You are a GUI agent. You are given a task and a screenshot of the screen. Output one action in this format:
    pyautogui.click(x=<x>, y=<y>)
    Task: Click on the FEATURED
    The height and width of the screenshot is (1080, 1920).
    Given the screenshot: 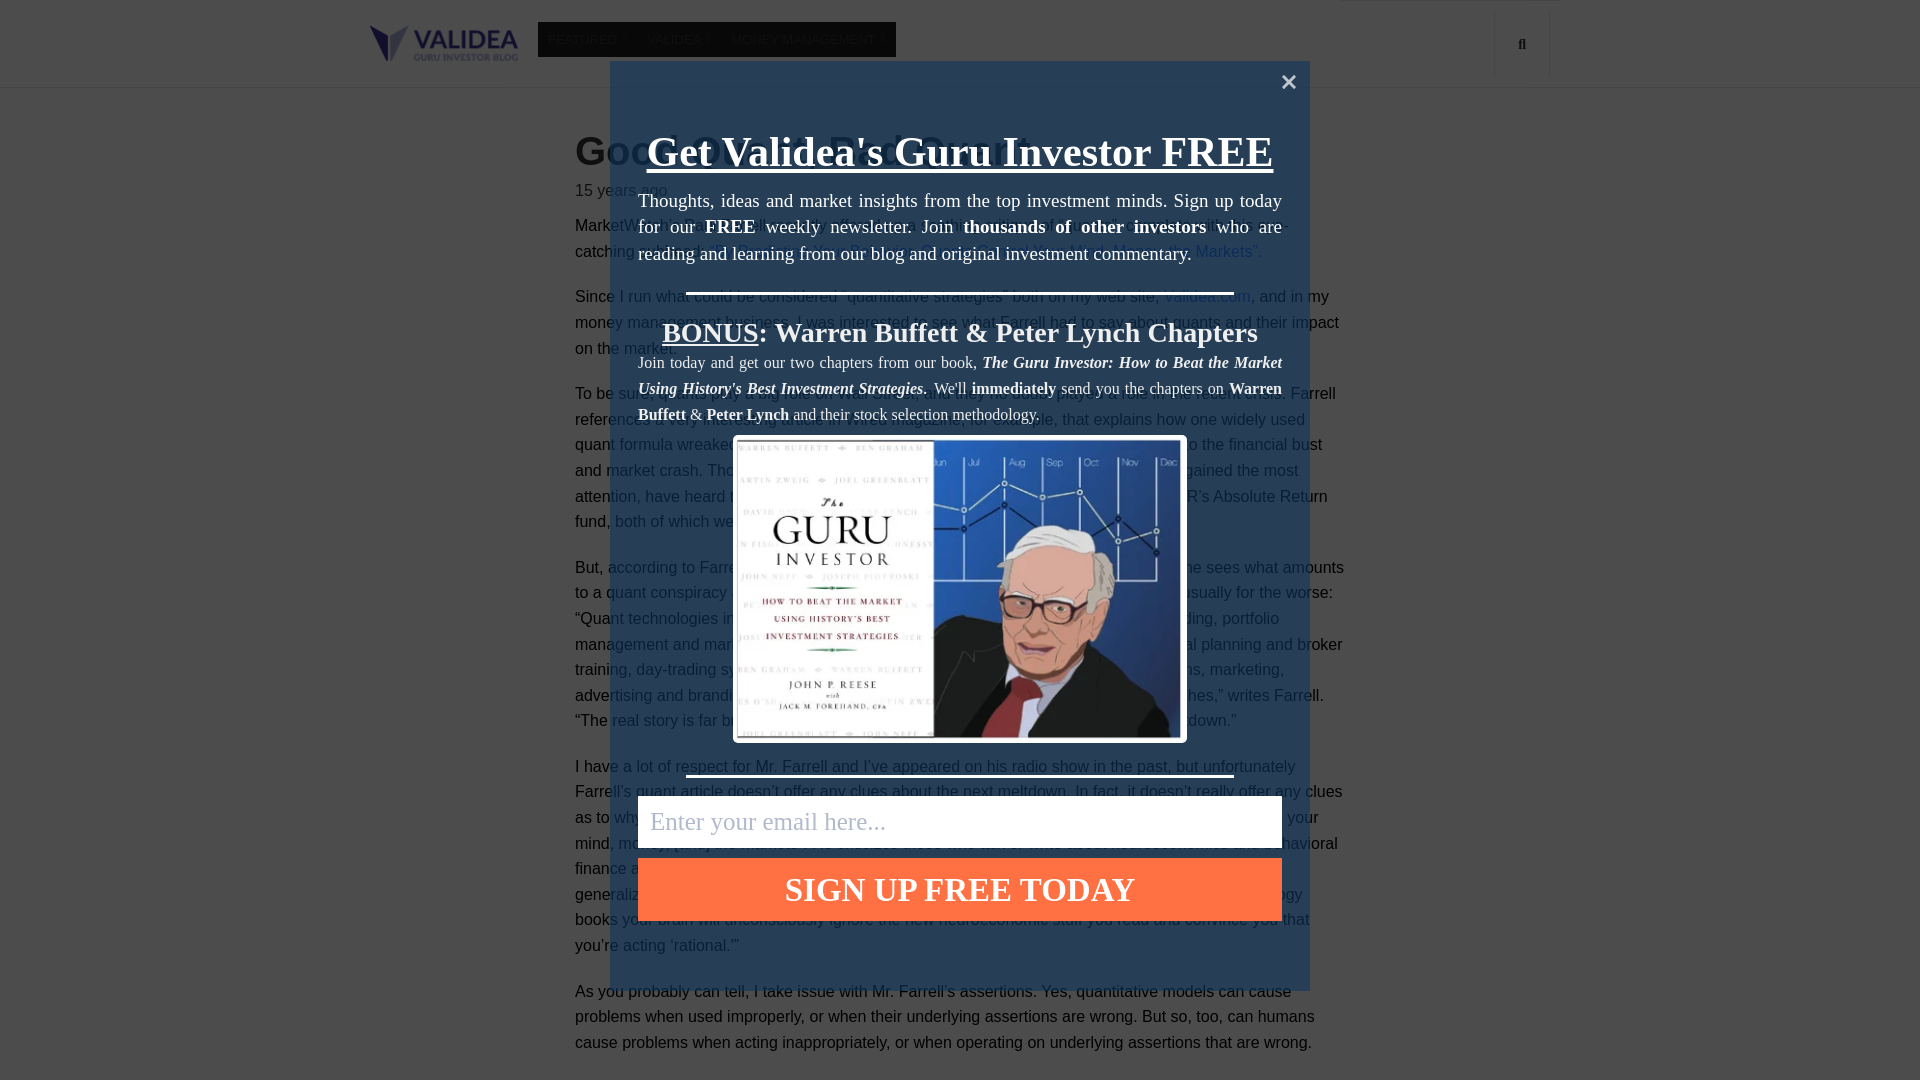 What is the action you would take?
    pyautogui.click(x=587, y=39)
    